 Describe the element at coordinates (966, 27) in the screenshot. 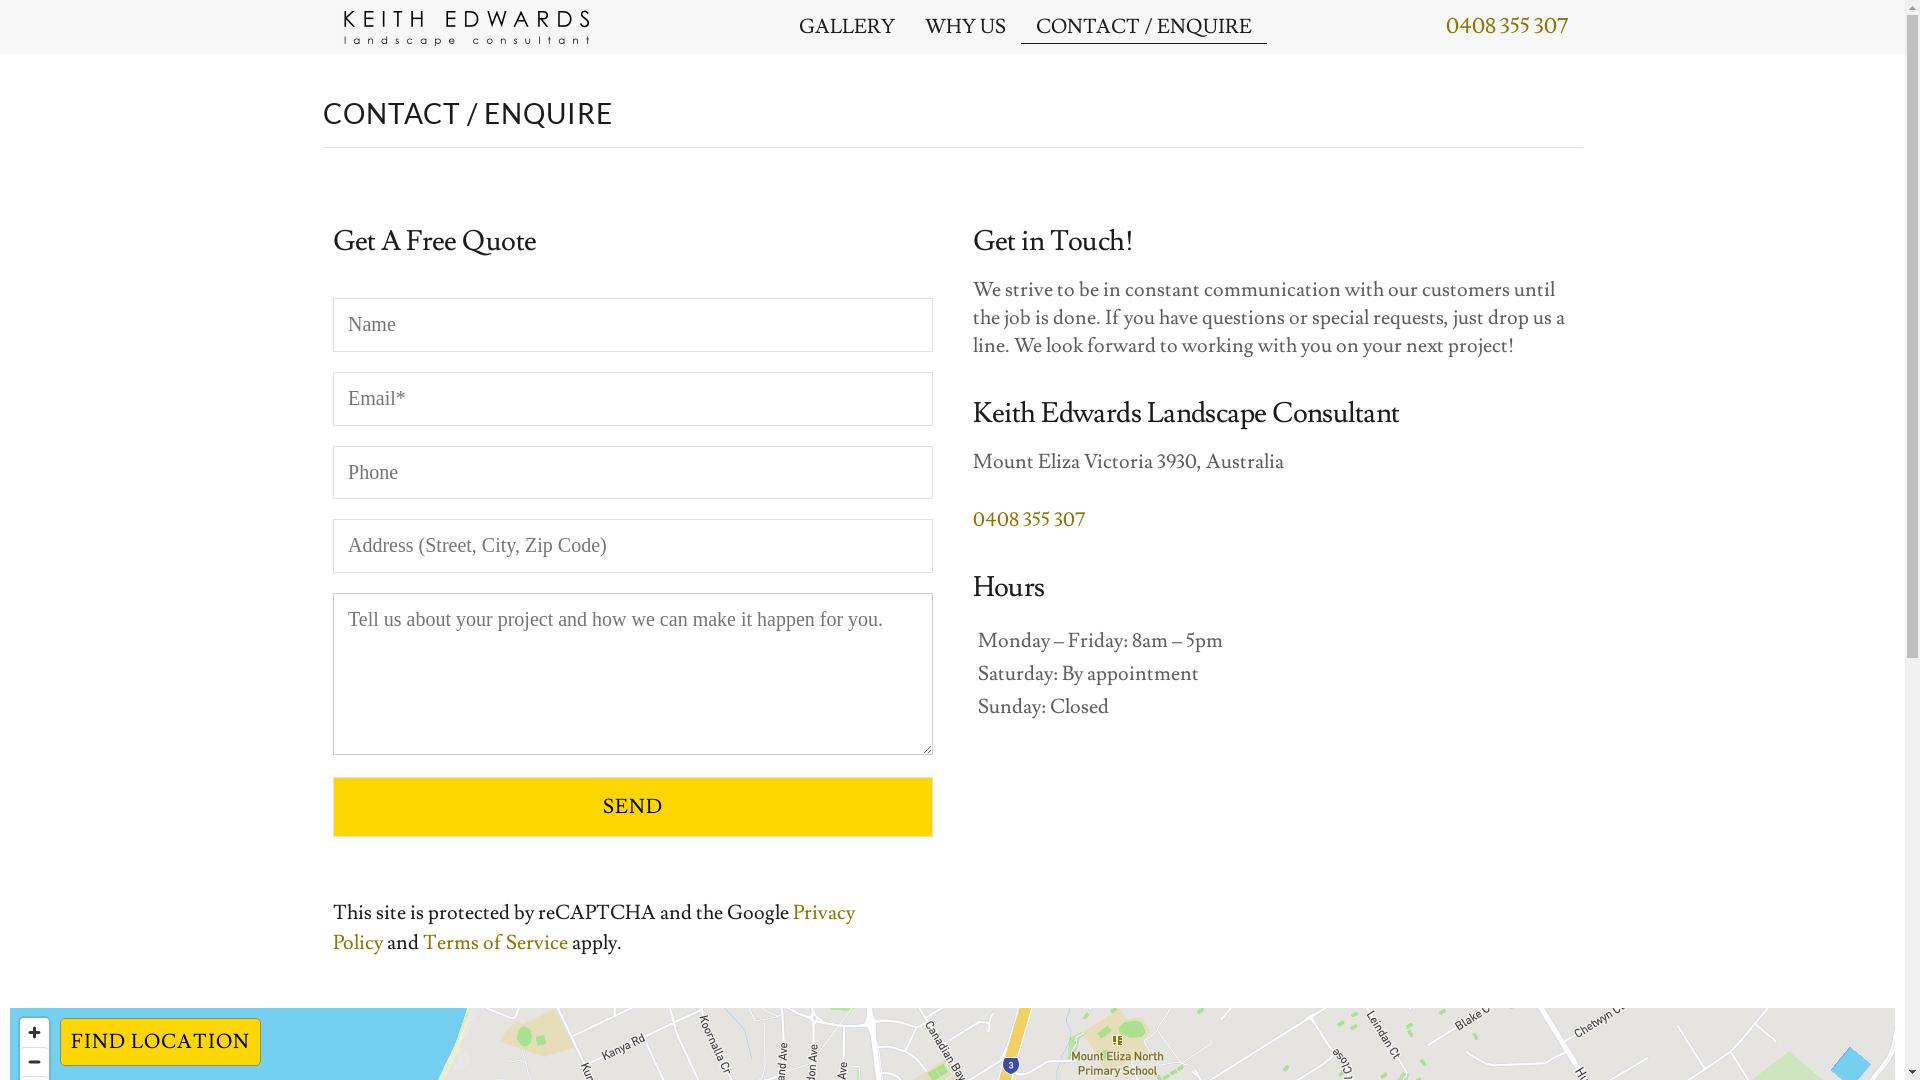

I see `WHY US` at that location.